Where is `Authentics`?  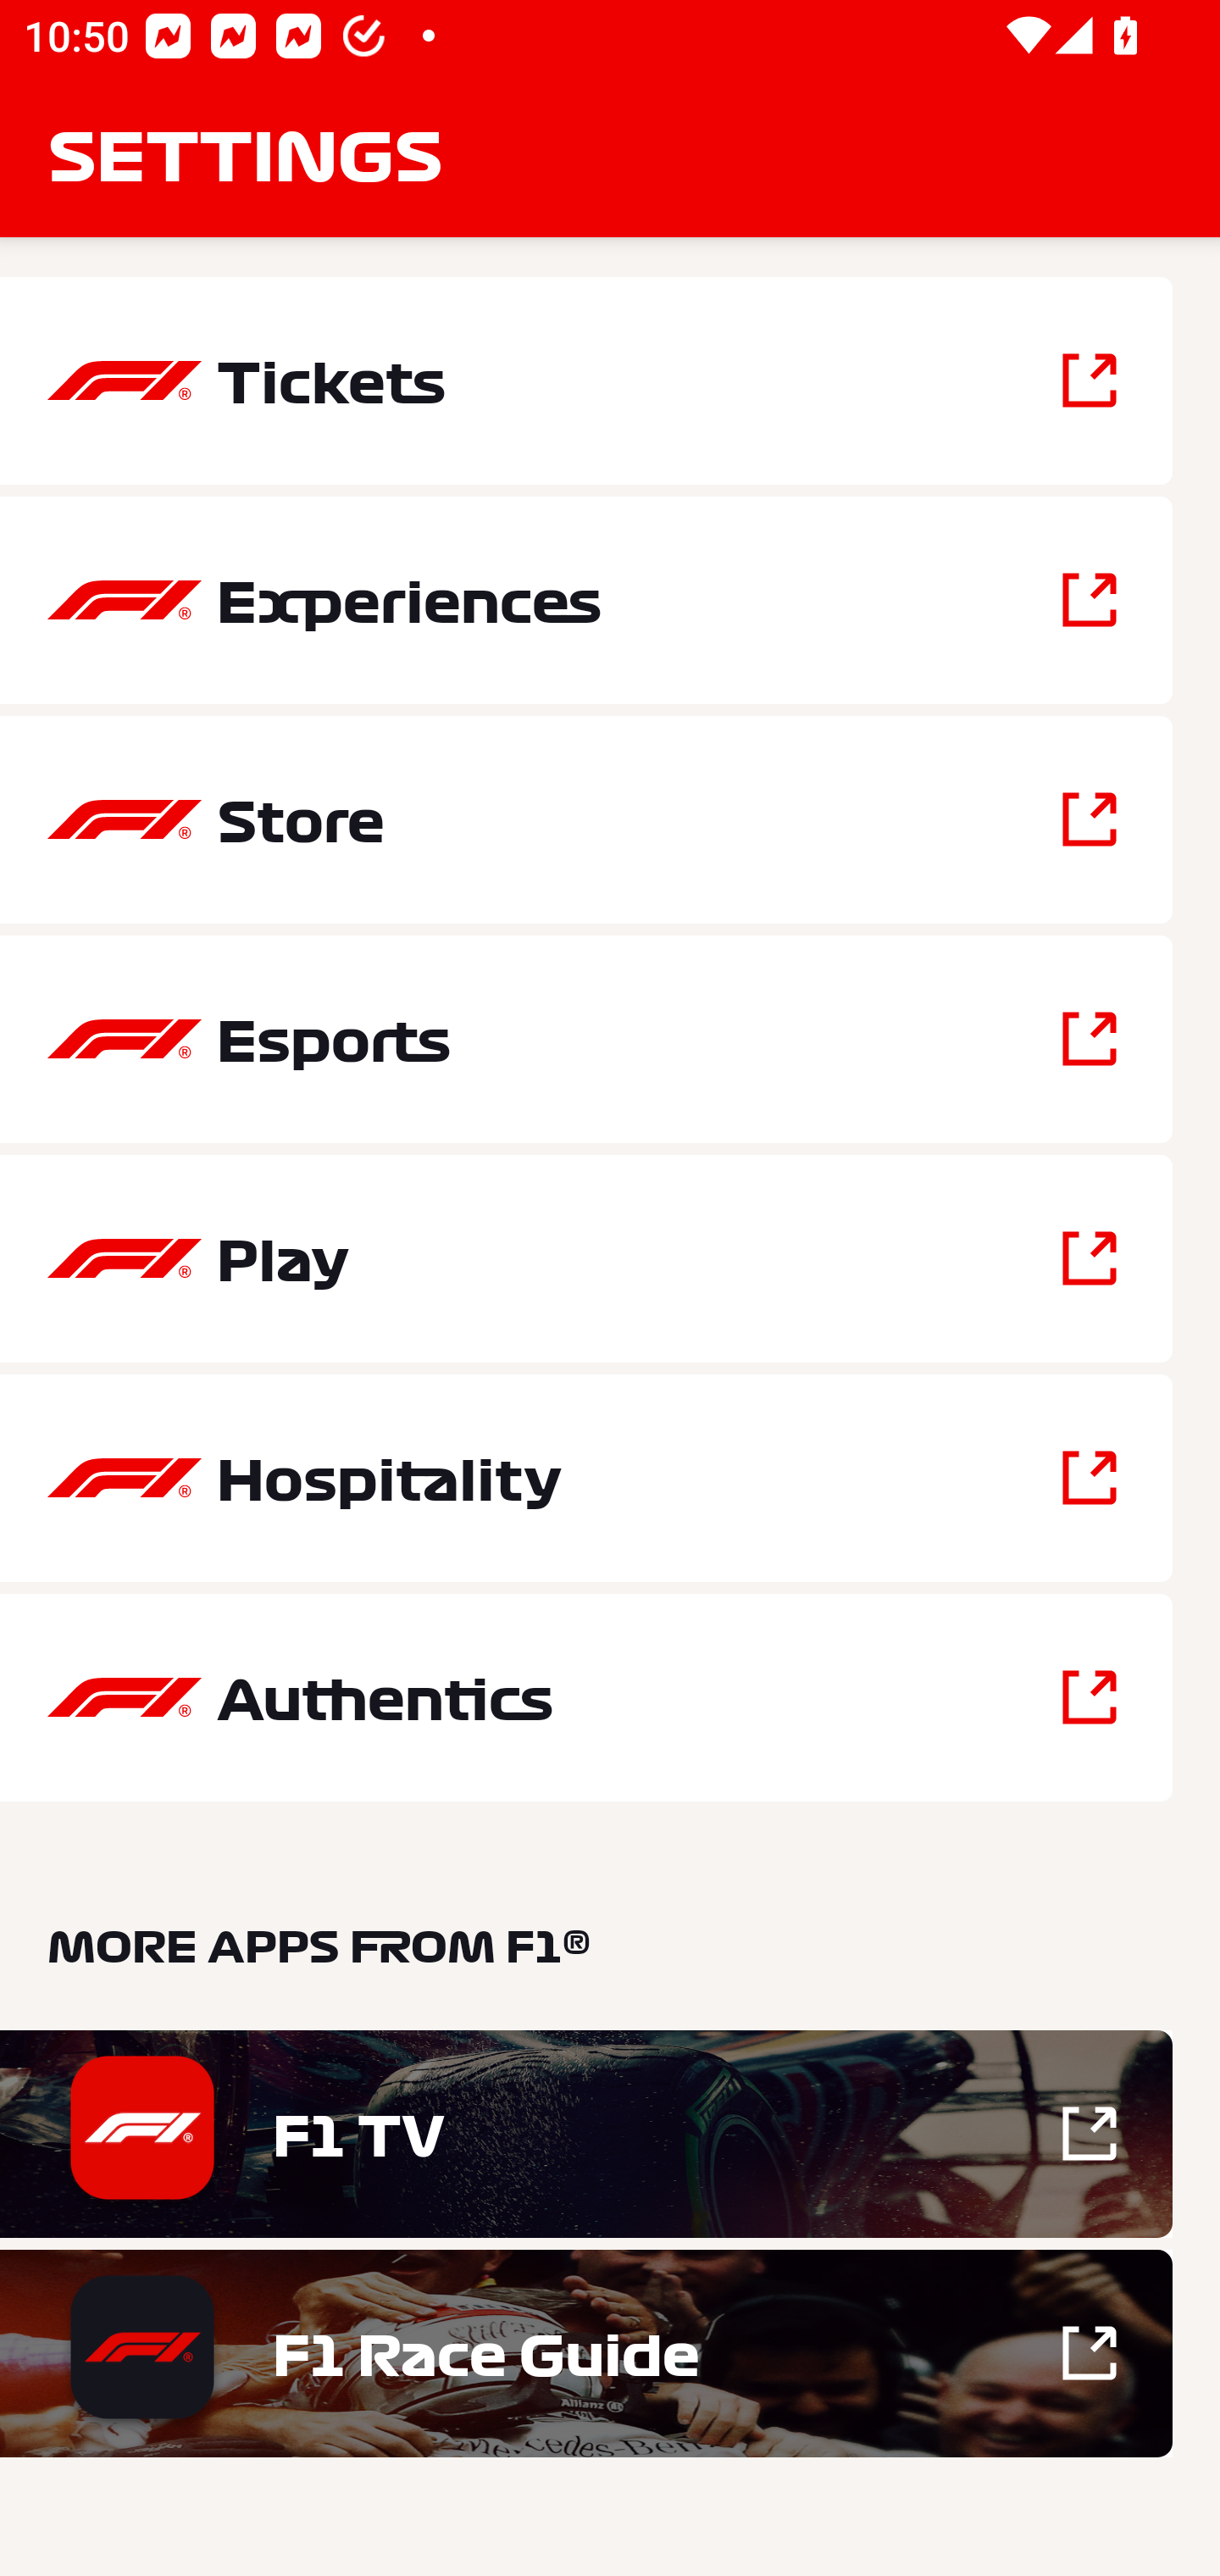
Authentics is located at coordinates (586, 1696).